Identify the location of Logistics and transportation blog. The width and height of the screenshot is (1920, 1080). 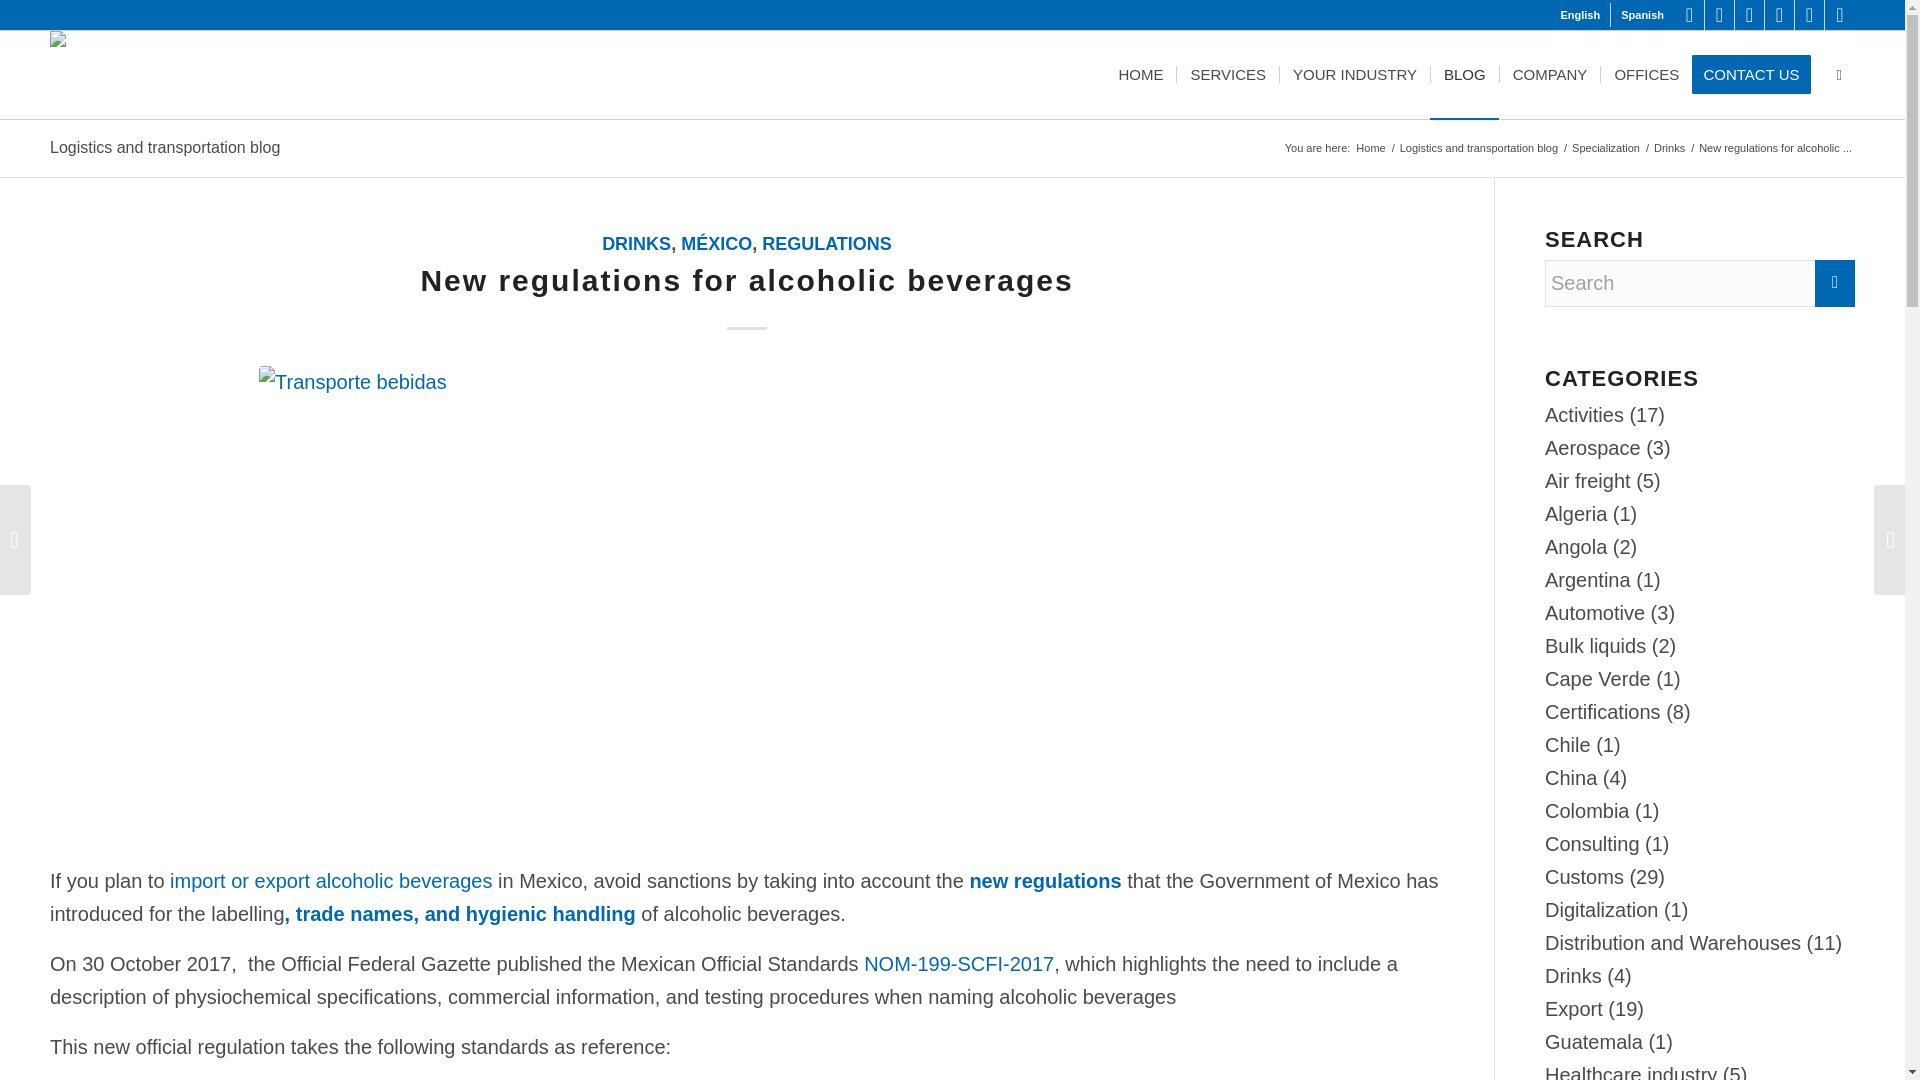
(1478, 148).